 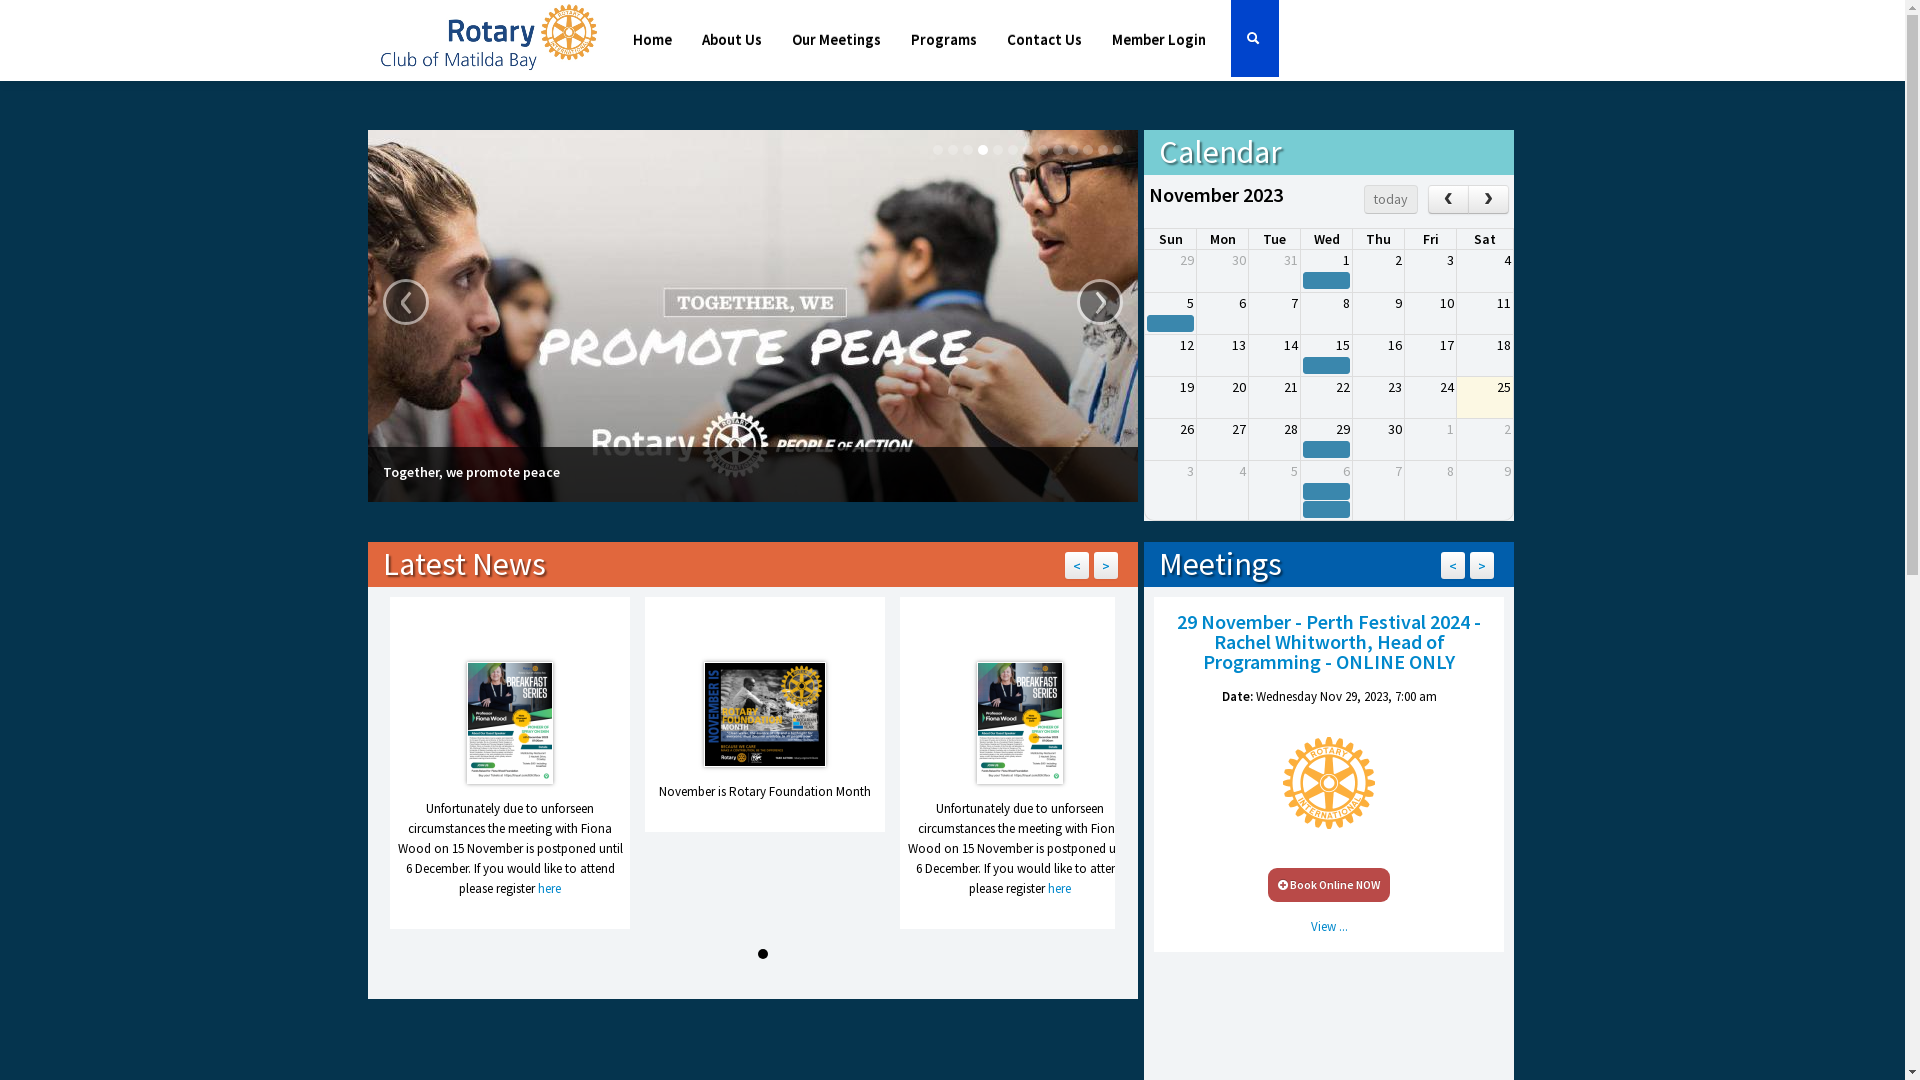 I want to click on Meeting with Professor Fiona Wood postponed, so click(x=1020, y=726).